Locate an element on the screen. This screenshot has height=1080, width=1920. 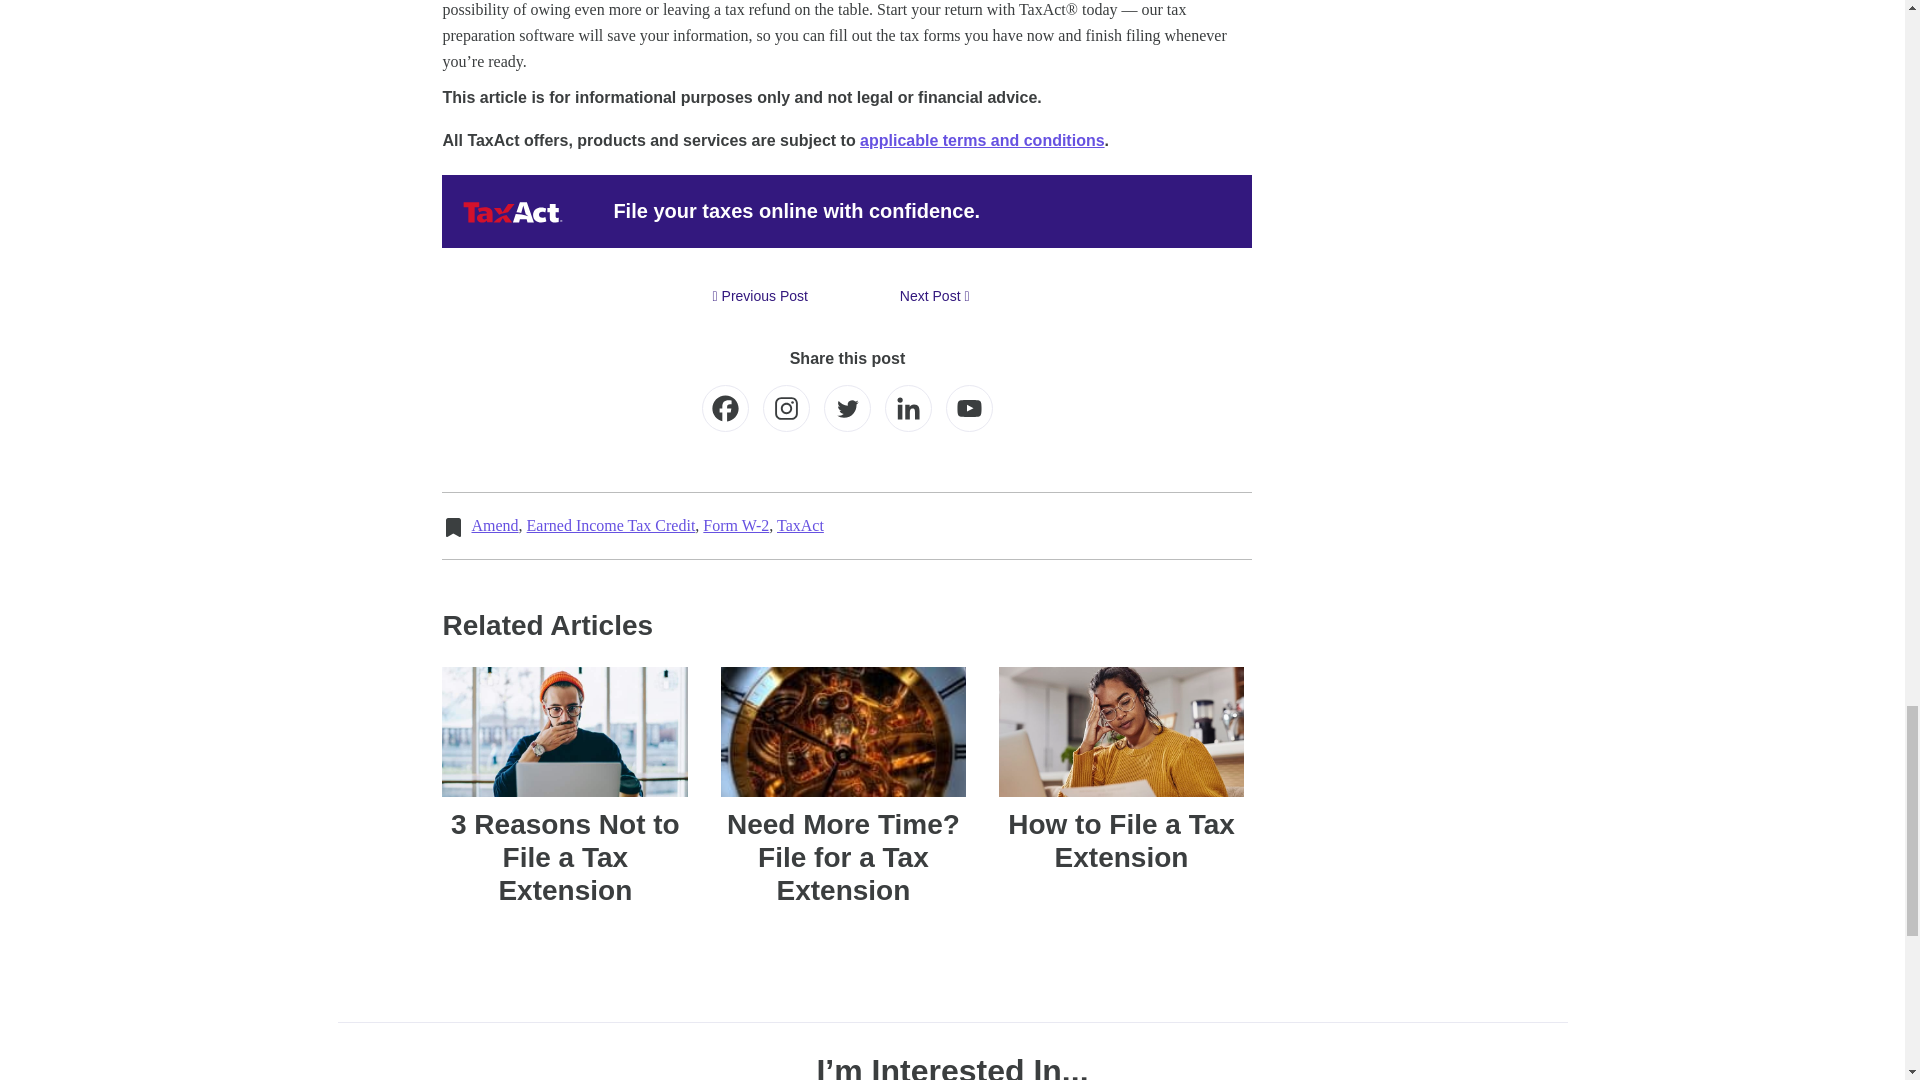
Linkedin is located at coordinates (908, 408).